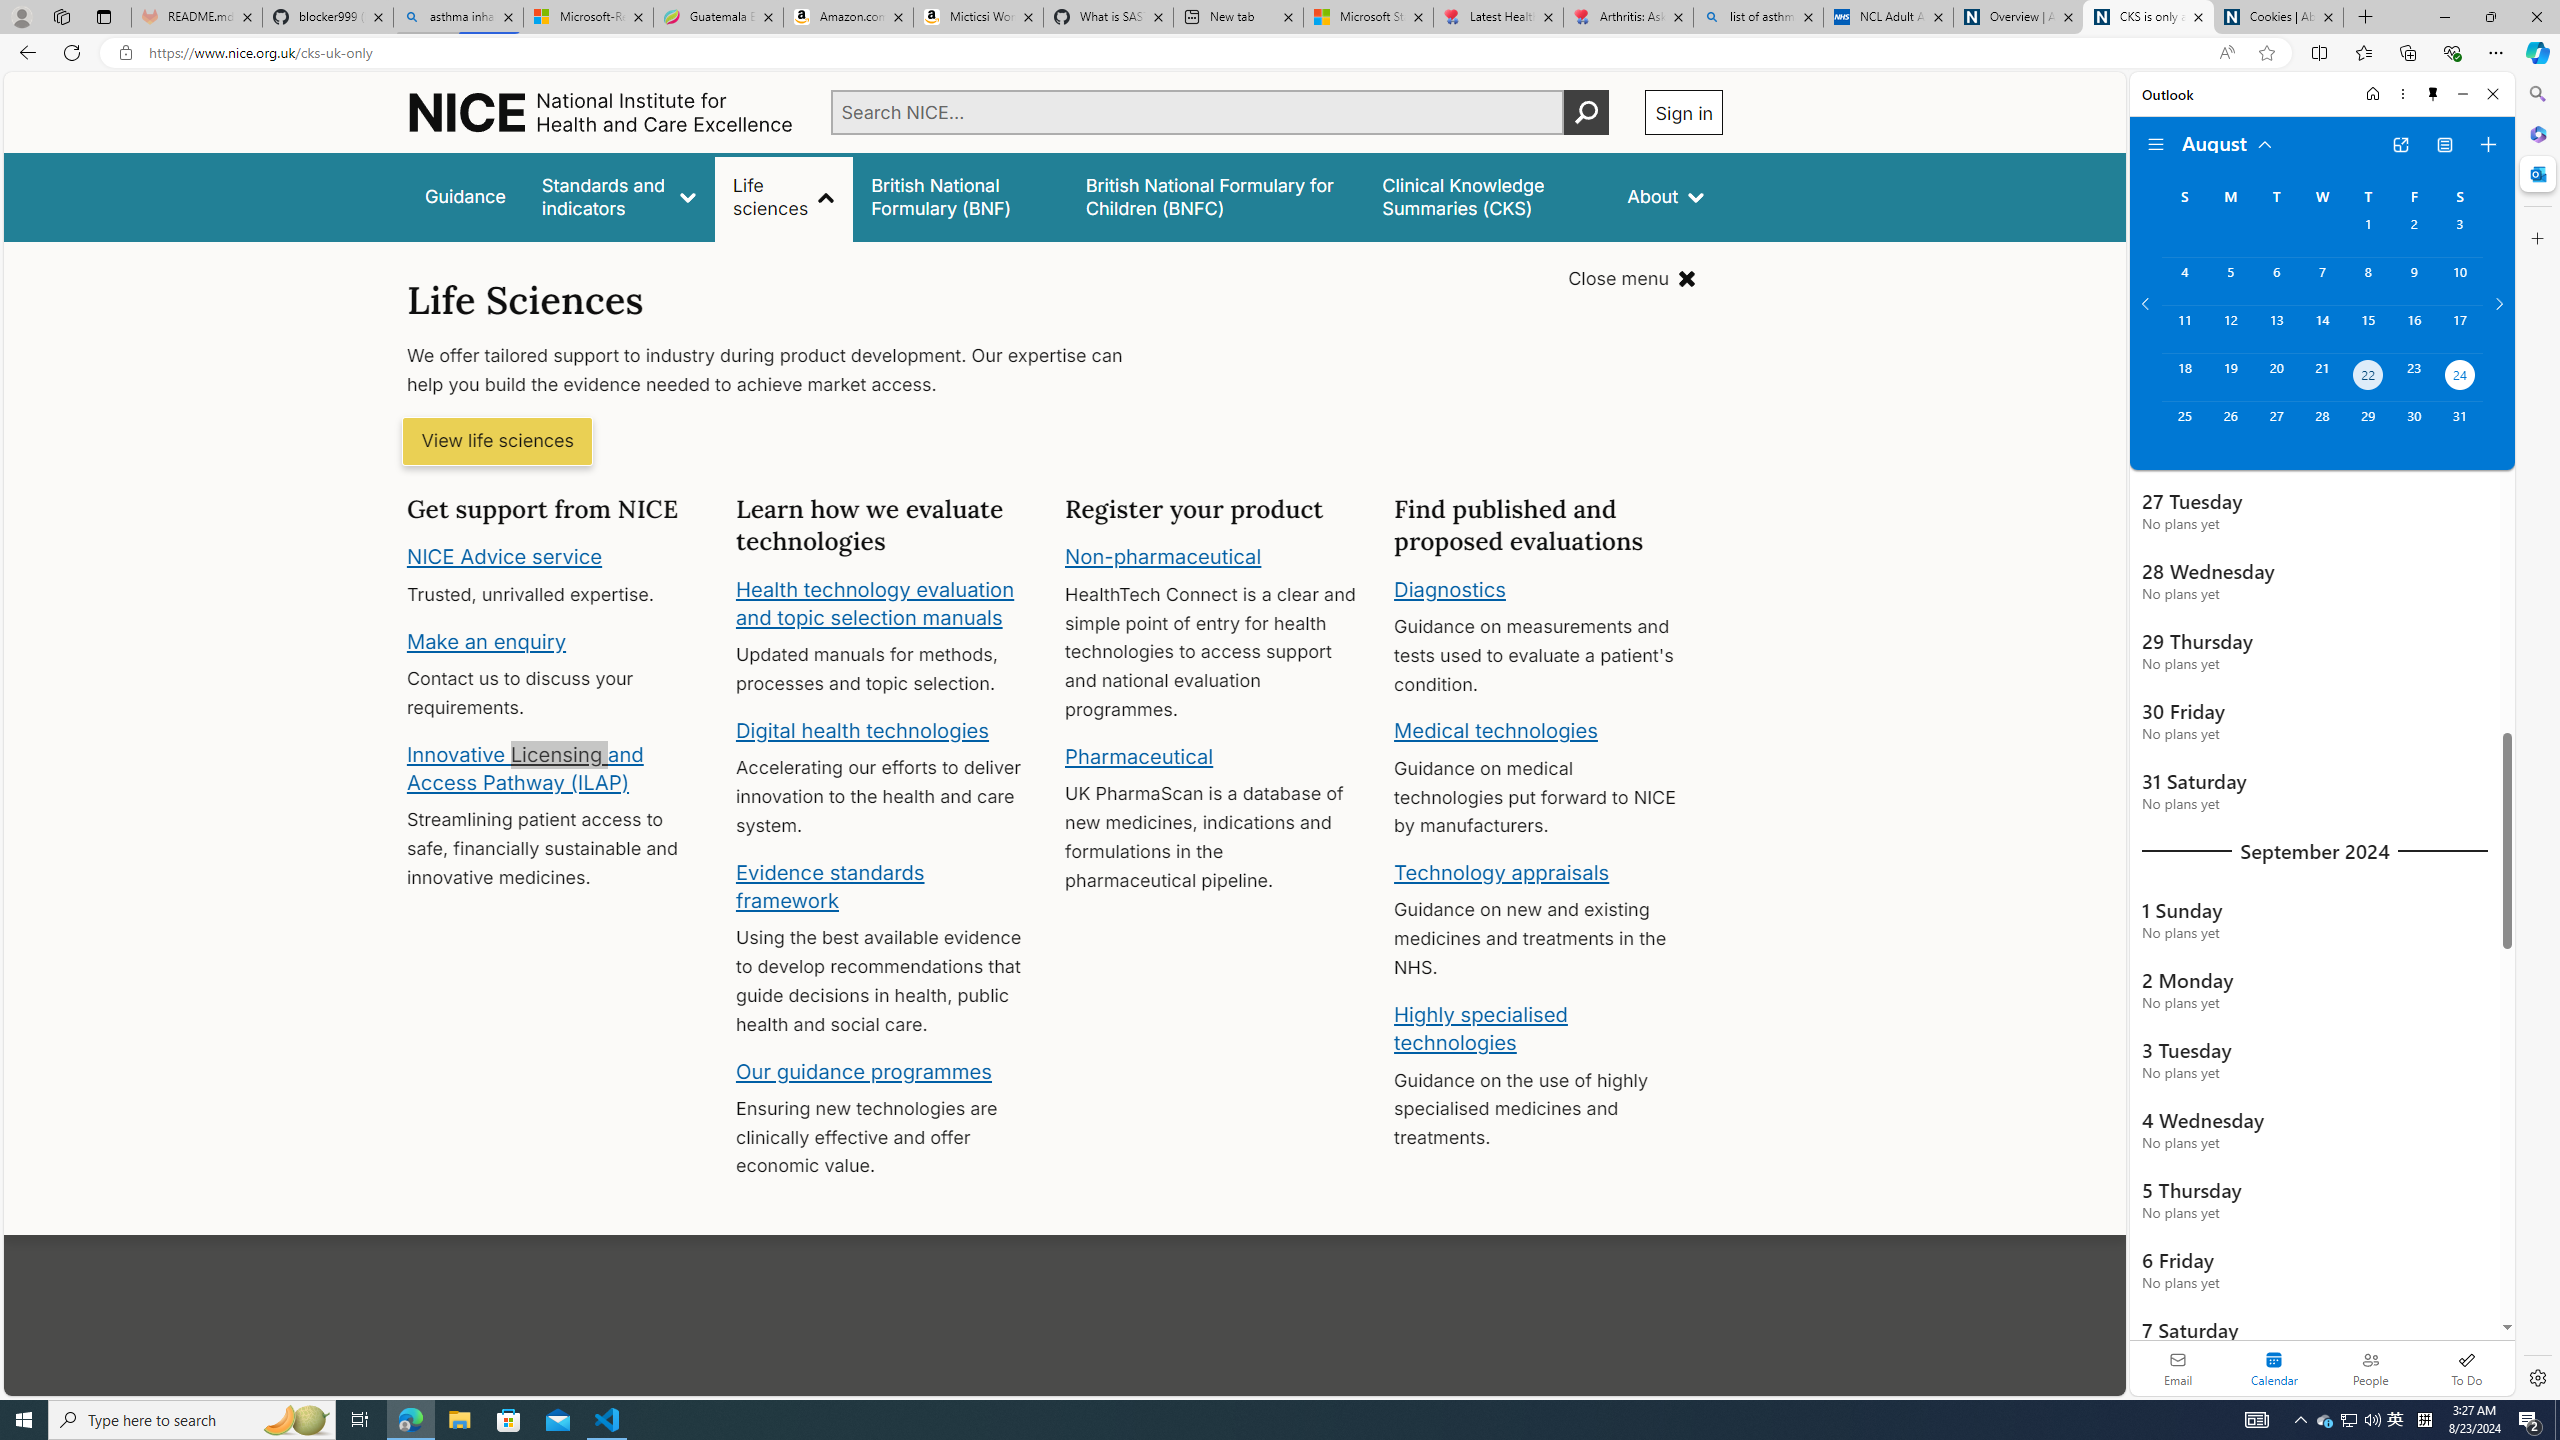  What do you see at coordinates (1487, 196) in the screenshot?
I see `false` at bounding box center [1487, 196].